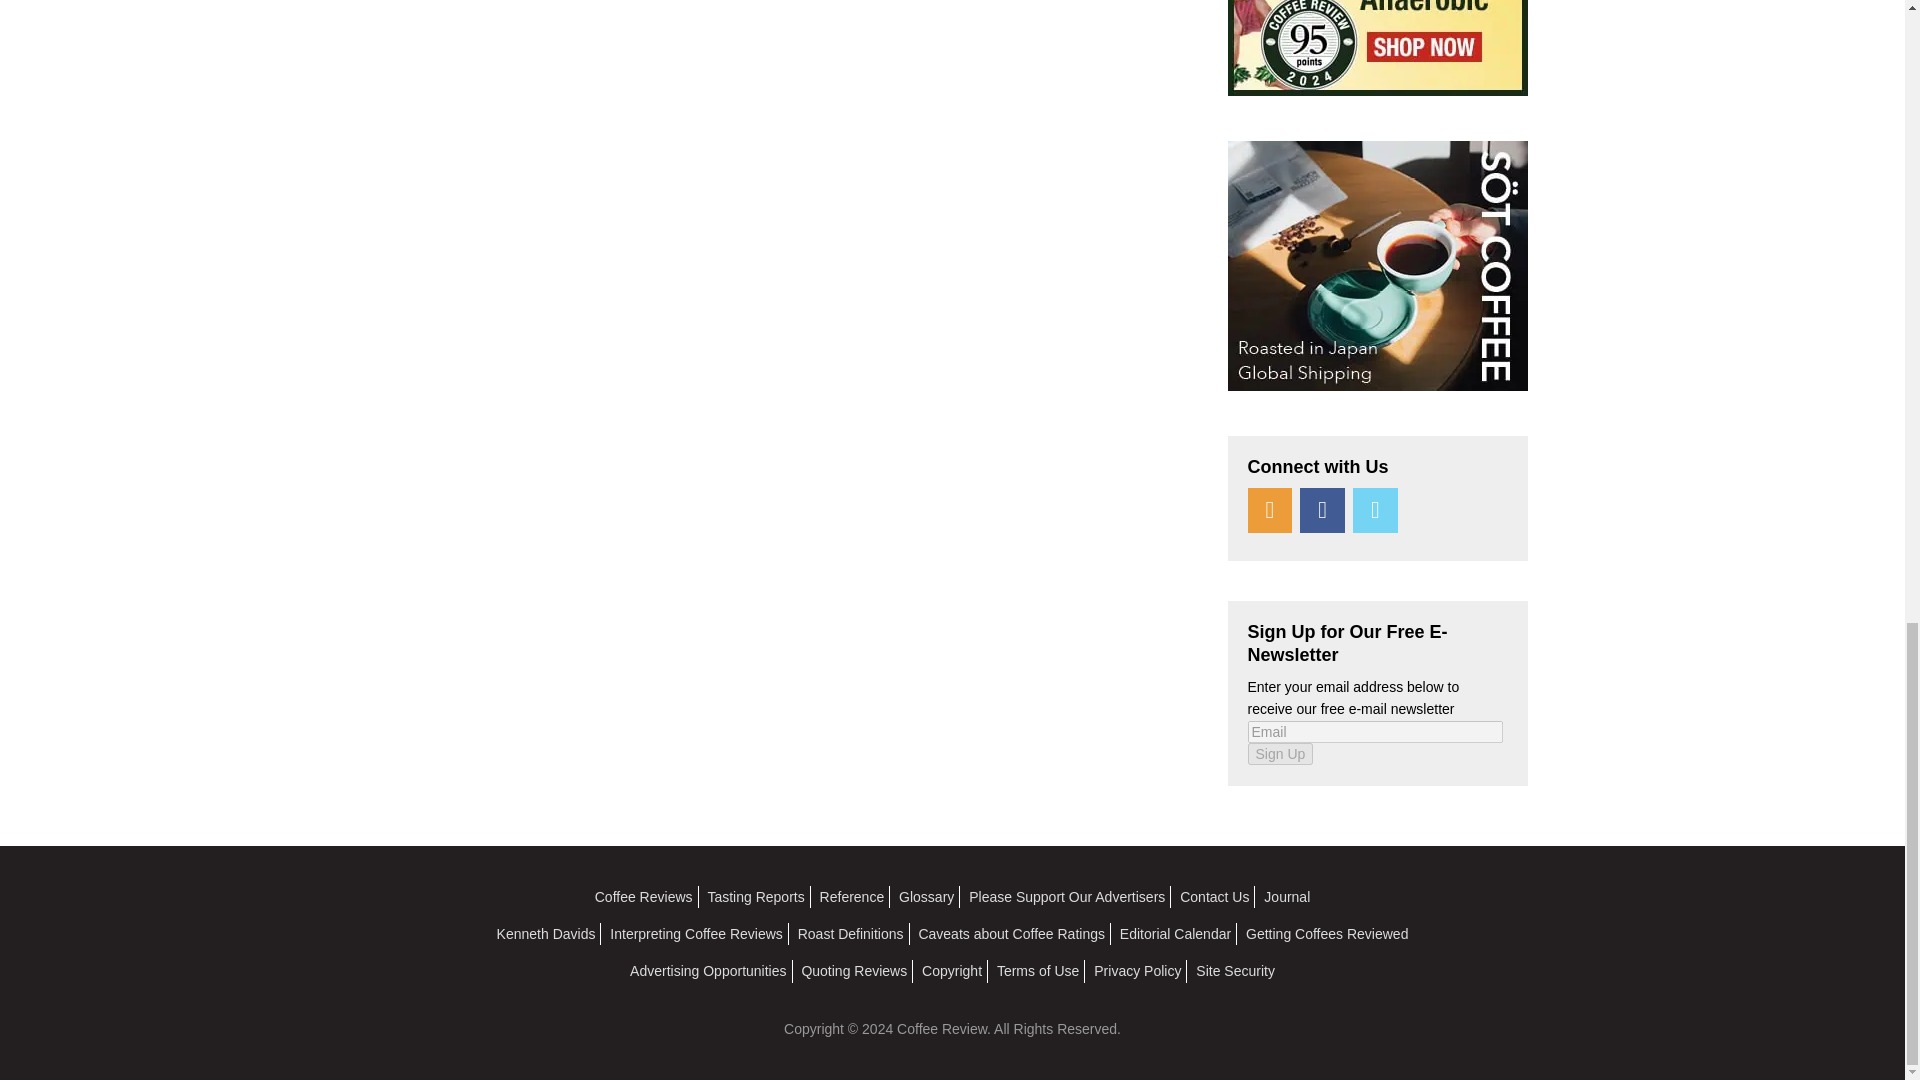 This screenshot has height=1080, width=1920. Describe the element at coordinates (1270, 510) in the screenshot. I see `RSS` at that location.